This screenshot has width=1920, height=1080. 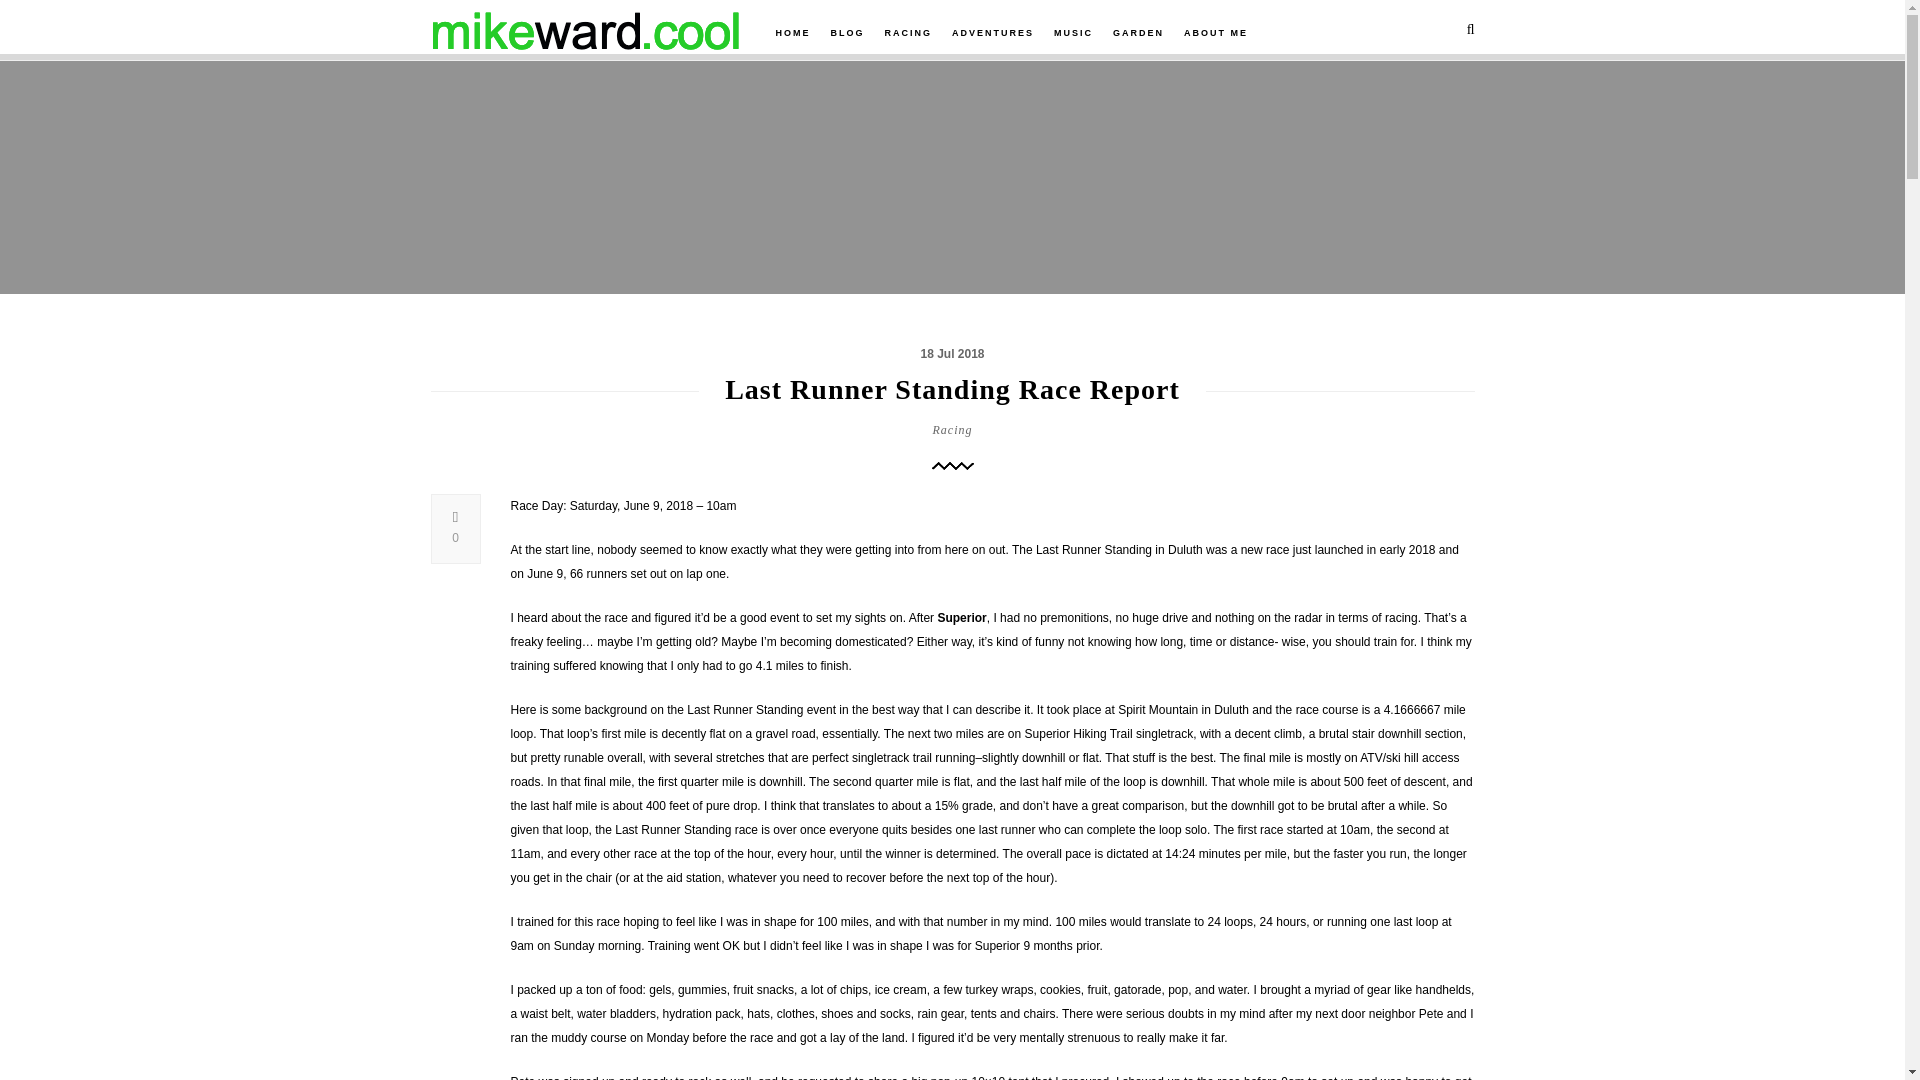 I want to click on ADVENTURES, so click(x=992, y=32).